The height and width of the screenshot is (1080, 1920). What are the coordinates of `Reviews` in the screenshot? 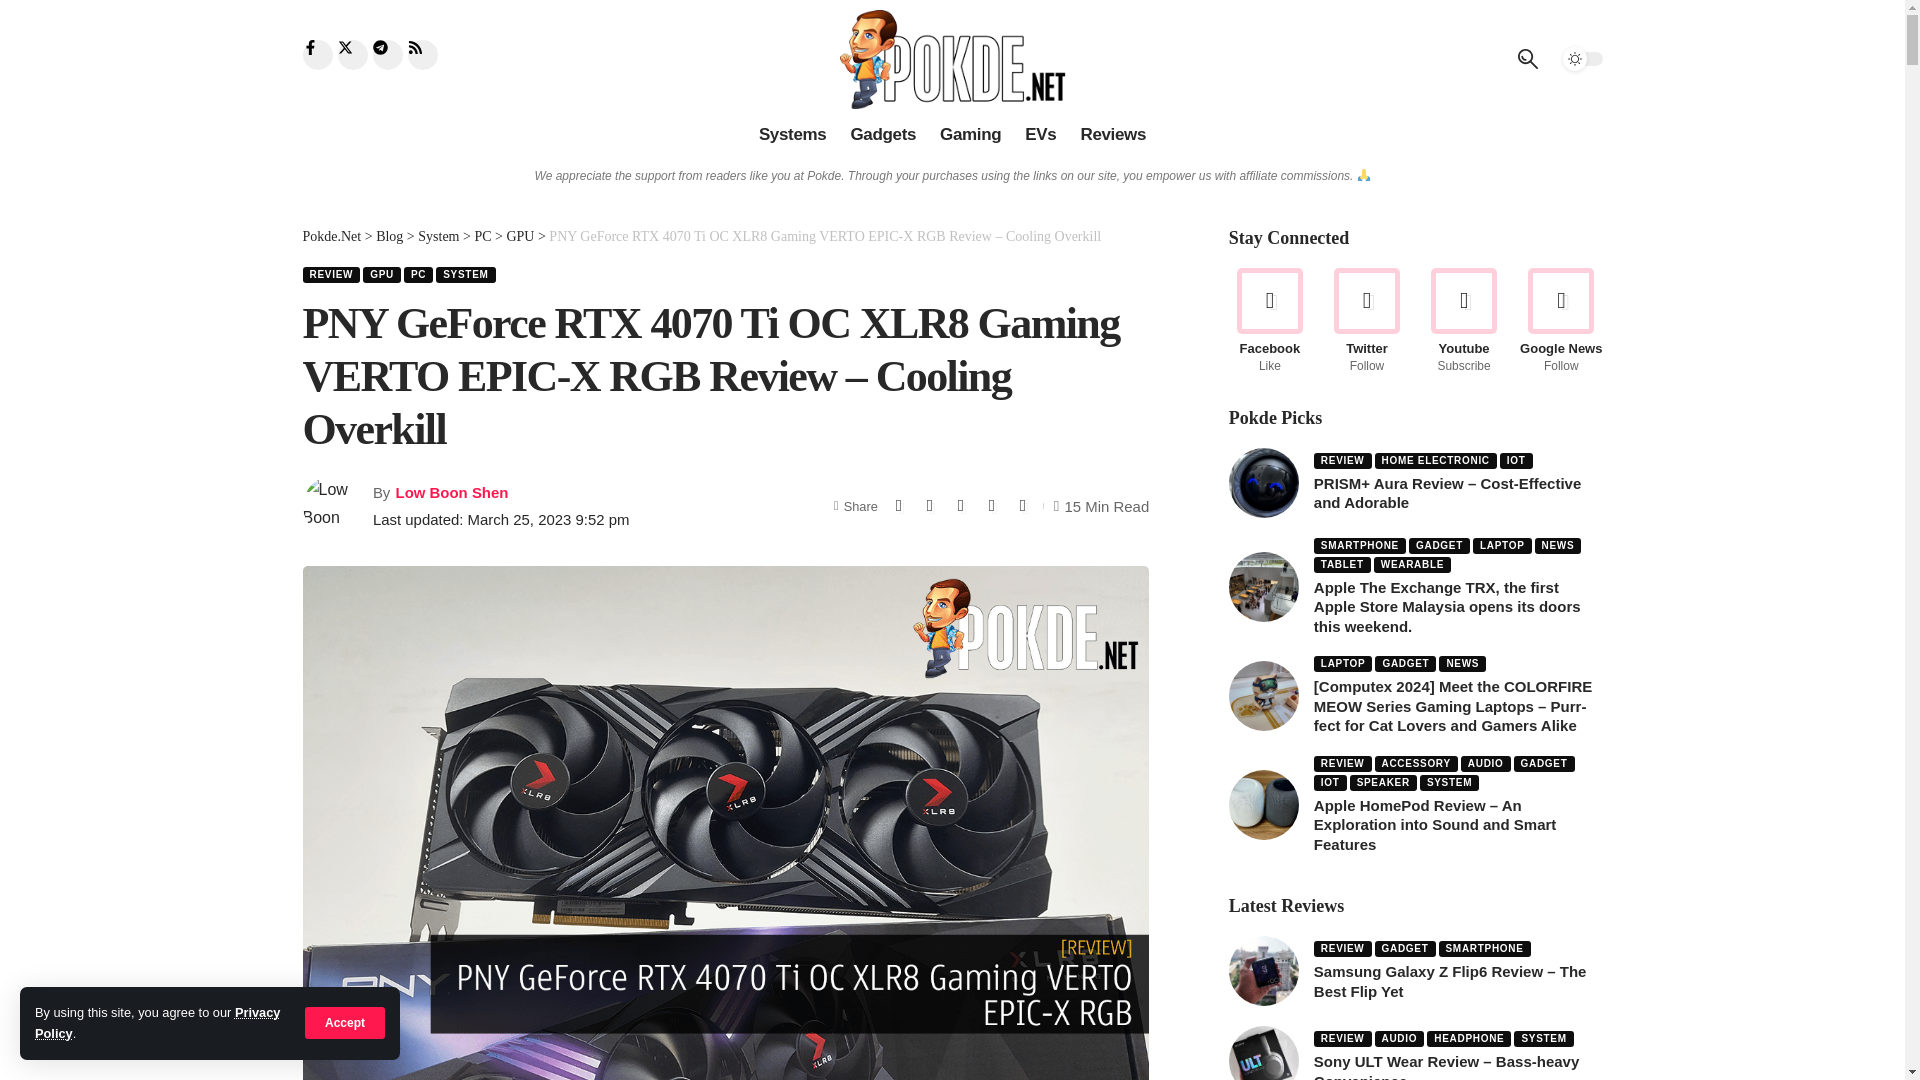 It's located at (1112, 134).